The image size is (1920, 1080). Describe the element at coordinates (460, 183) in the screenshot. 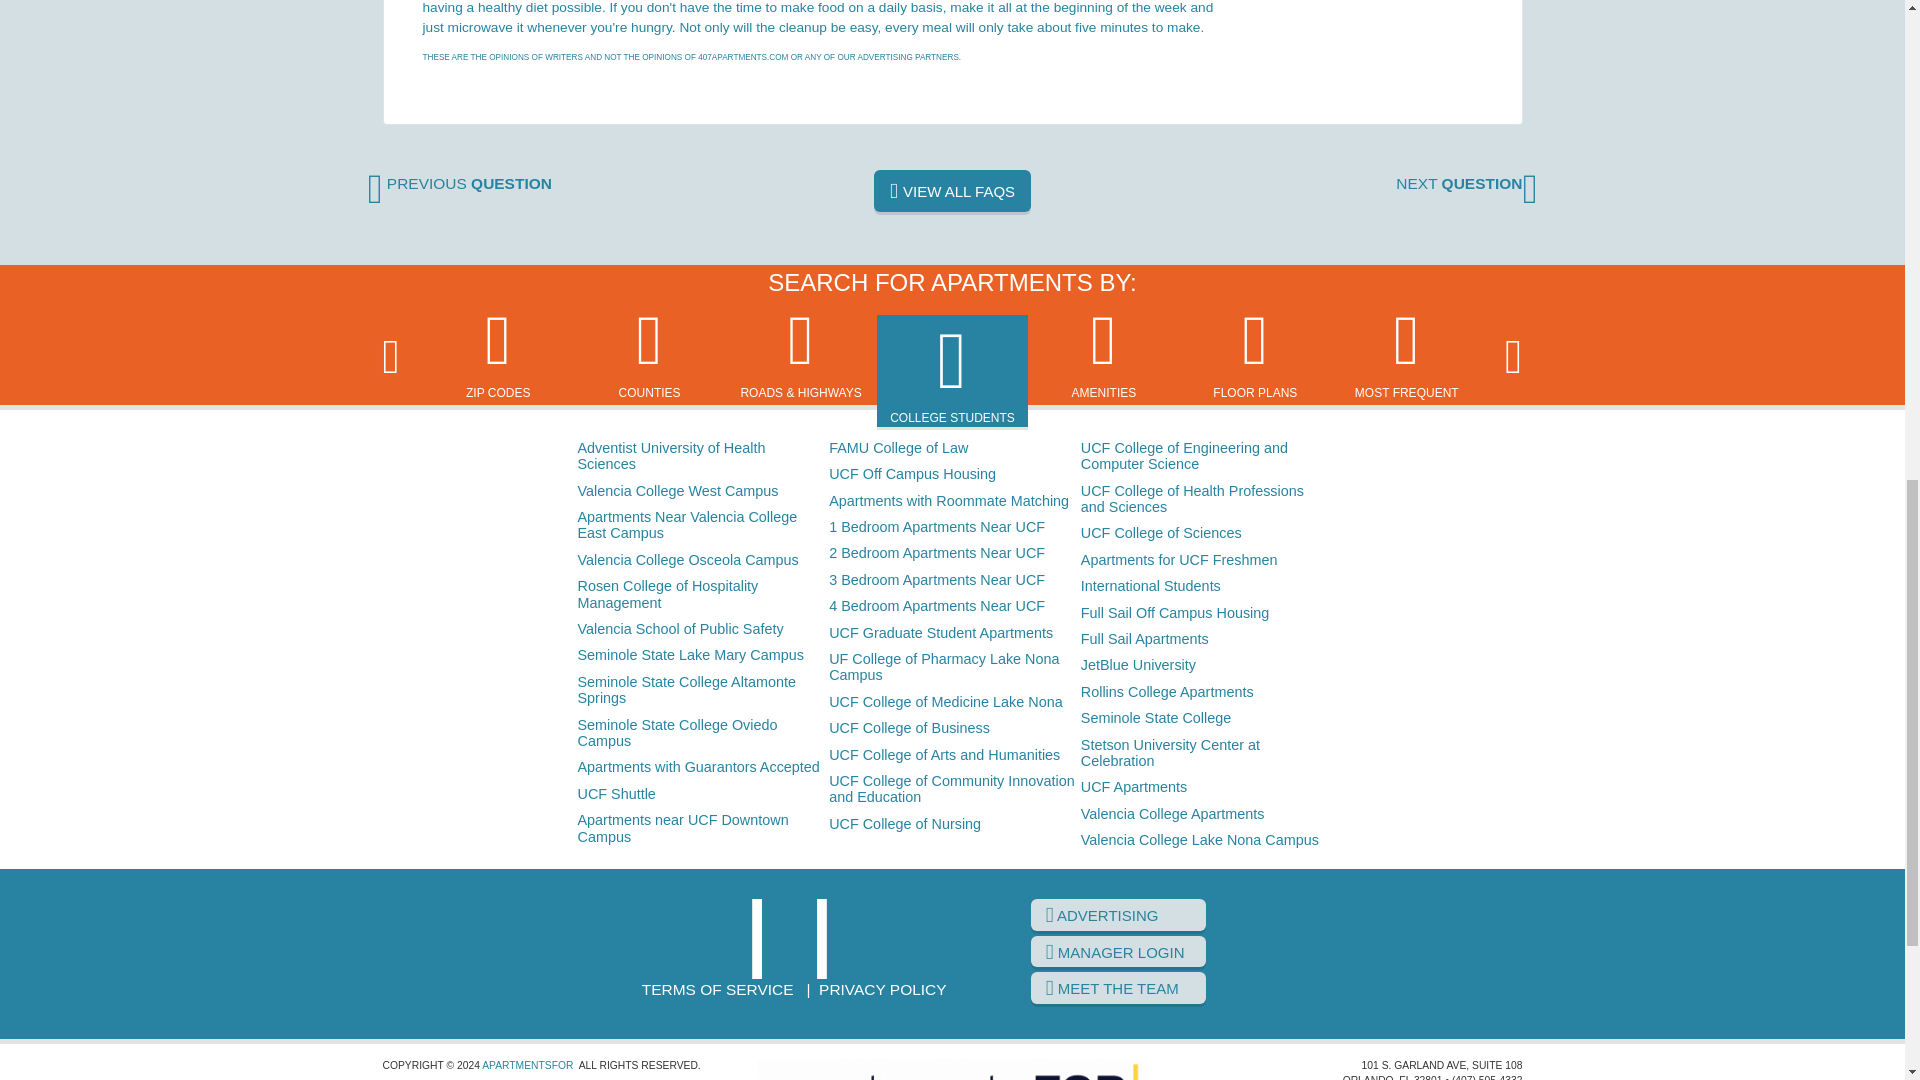

I see ` PREVIOUS QUESTION` at that location.